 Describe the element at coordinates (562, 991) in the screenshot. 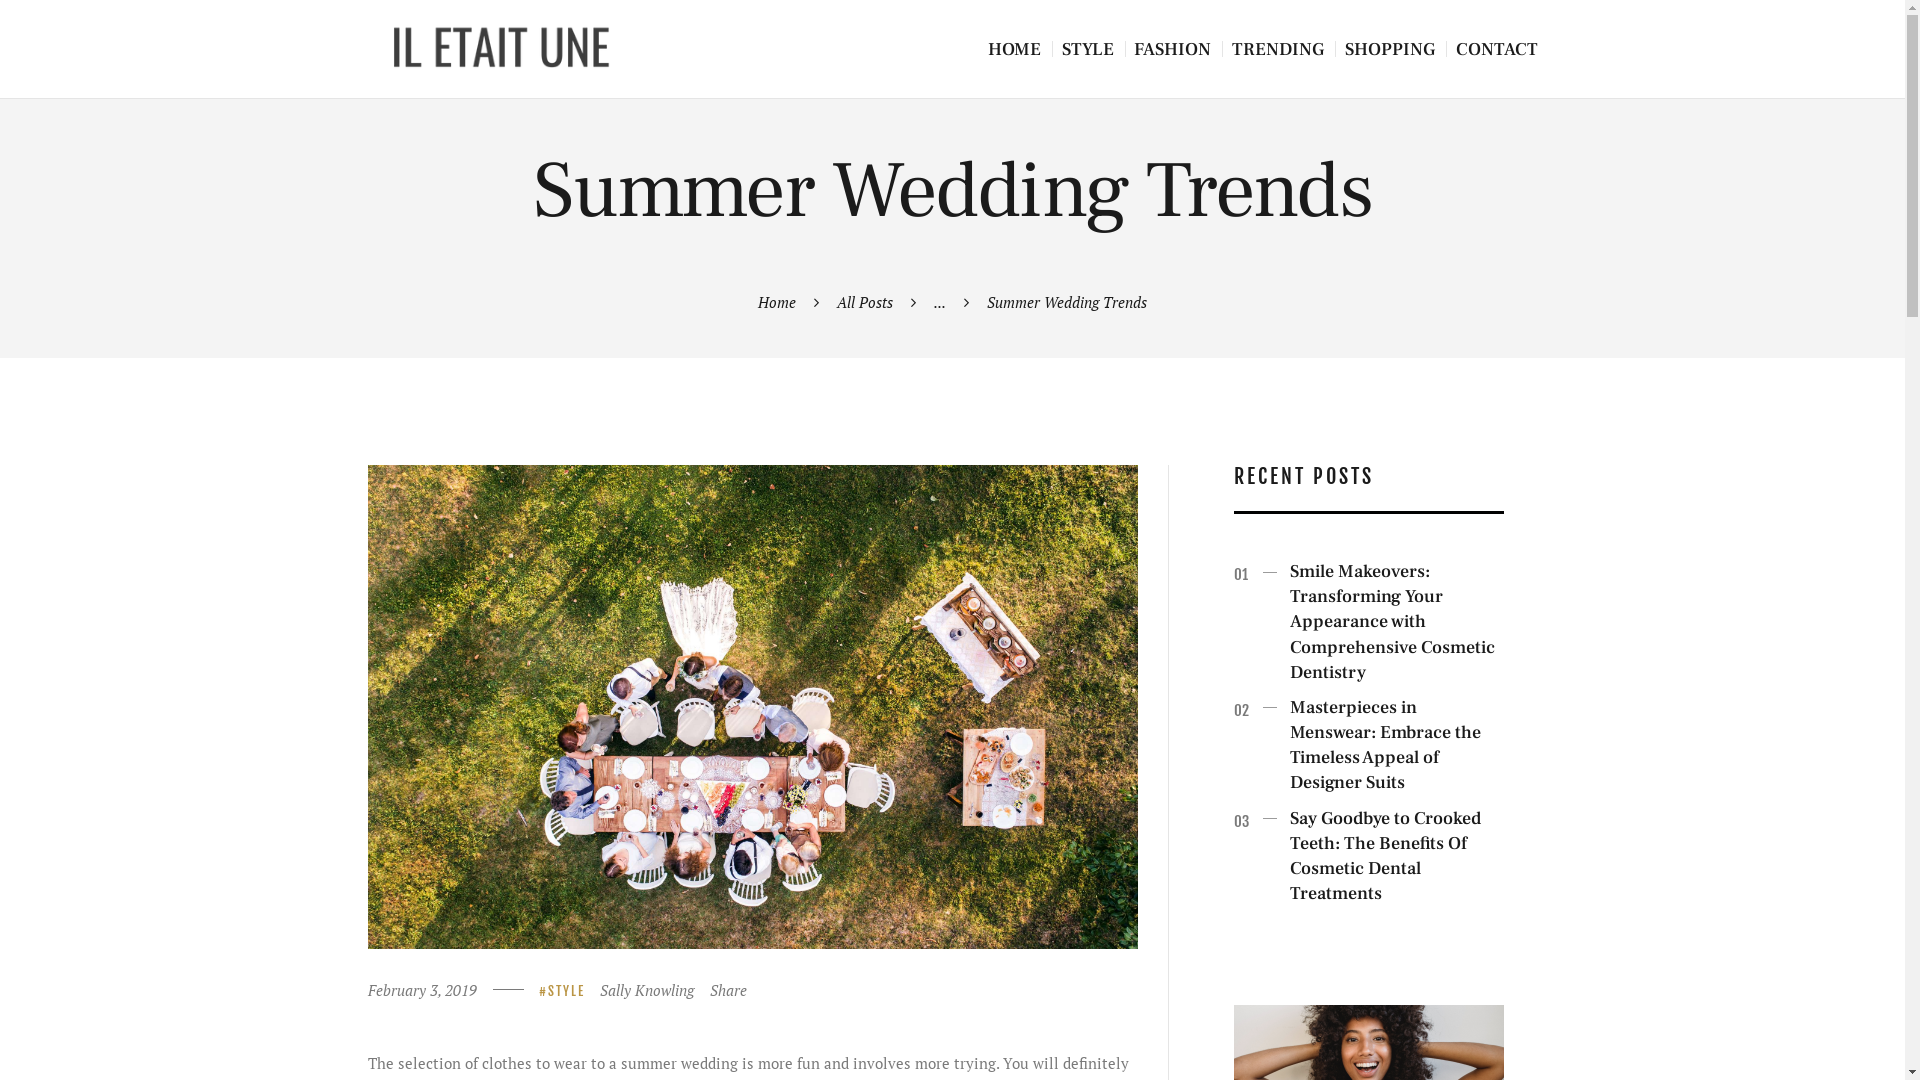

I see `STYLE` at that location.